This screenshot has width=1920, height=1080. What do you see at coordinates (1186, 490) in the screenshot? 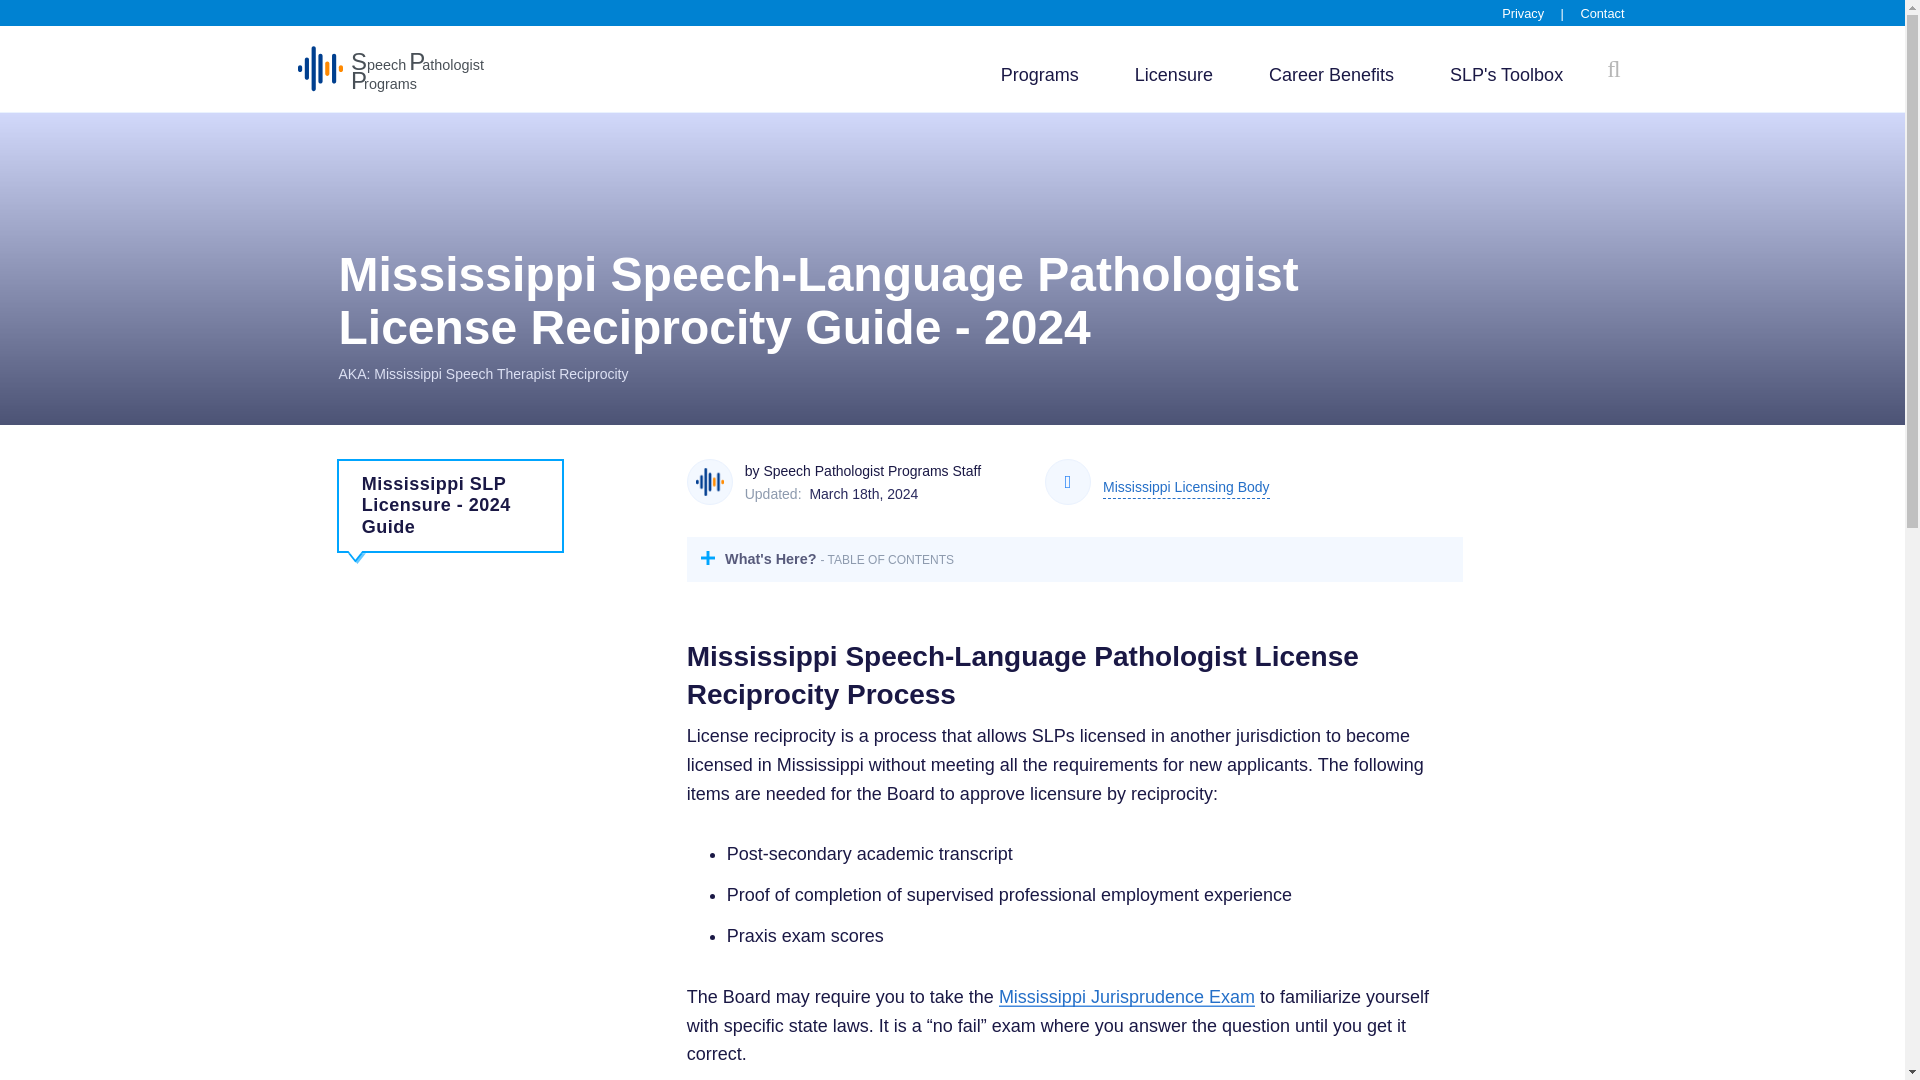
I see `Search` at bounding box center [1186, 490].